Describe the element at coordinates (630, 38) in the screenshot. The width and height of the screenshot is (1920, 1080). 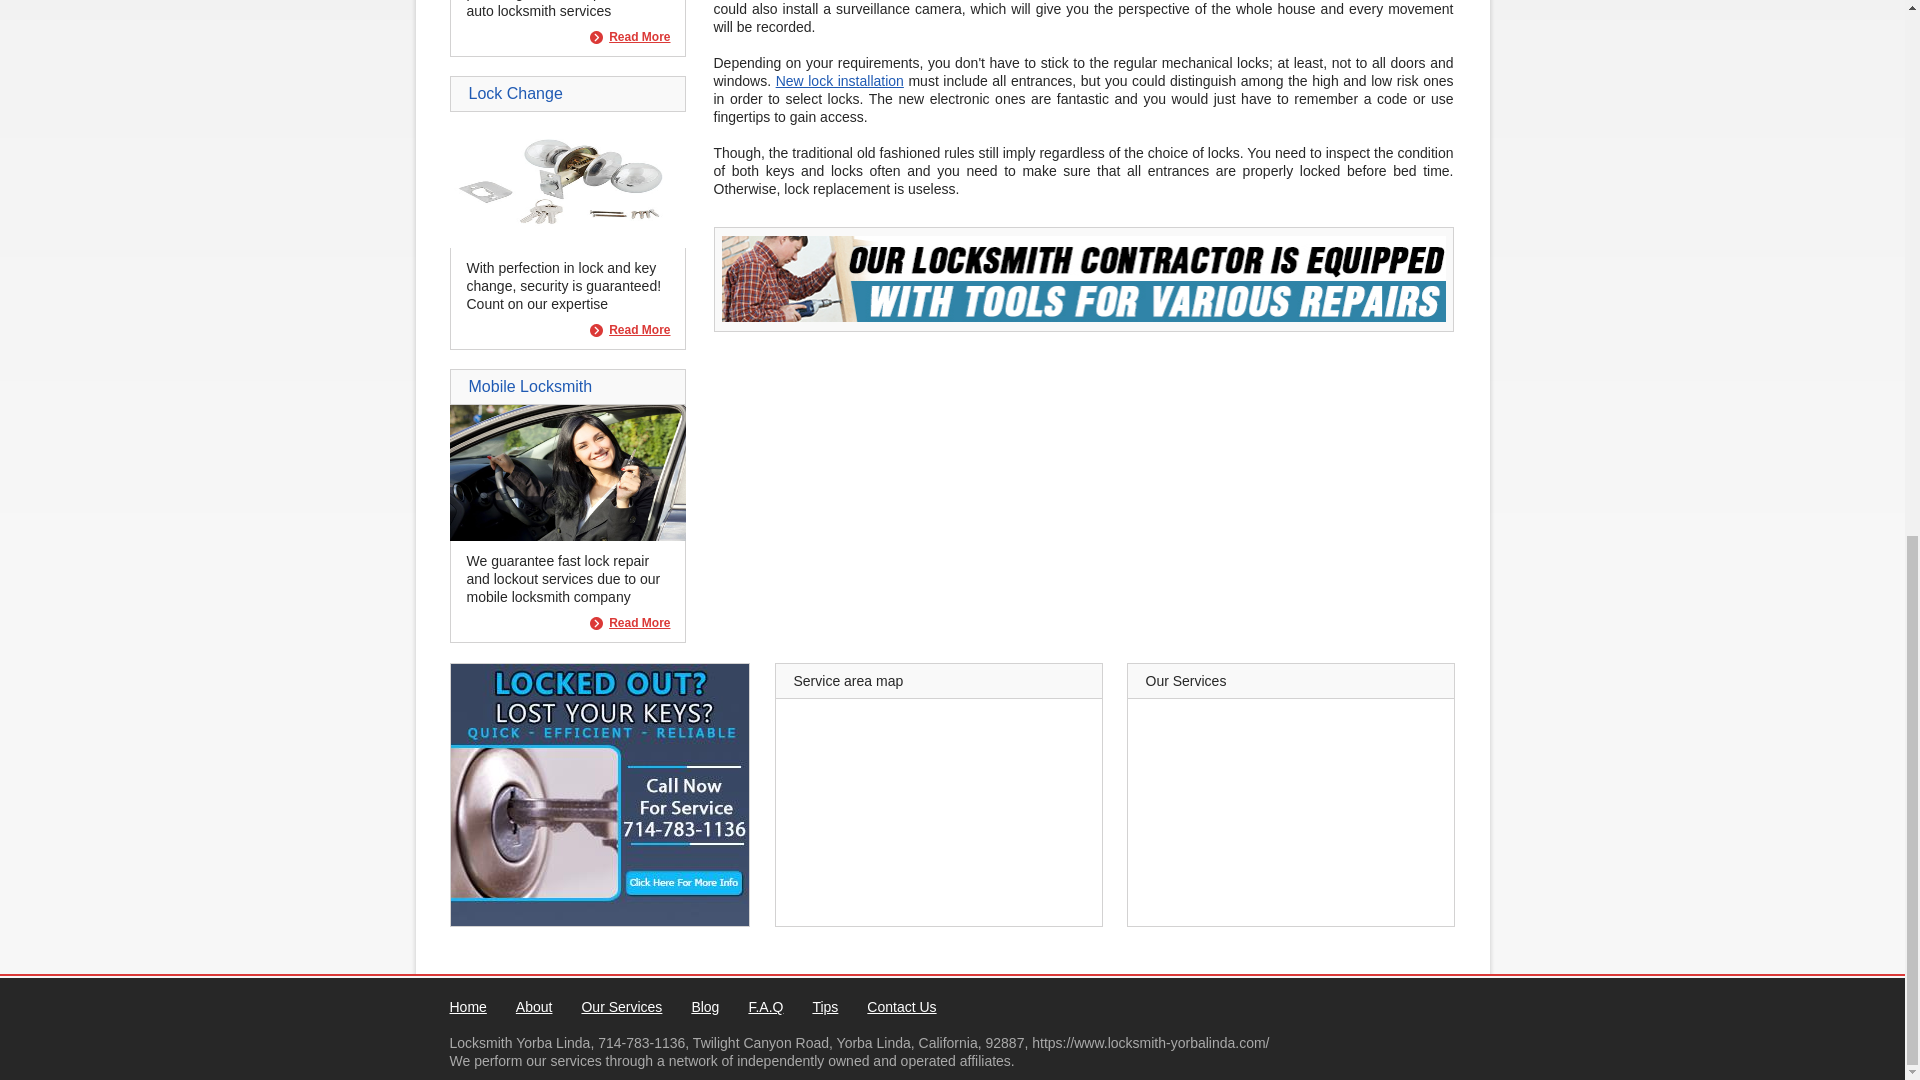
I see `Read More` at that location.